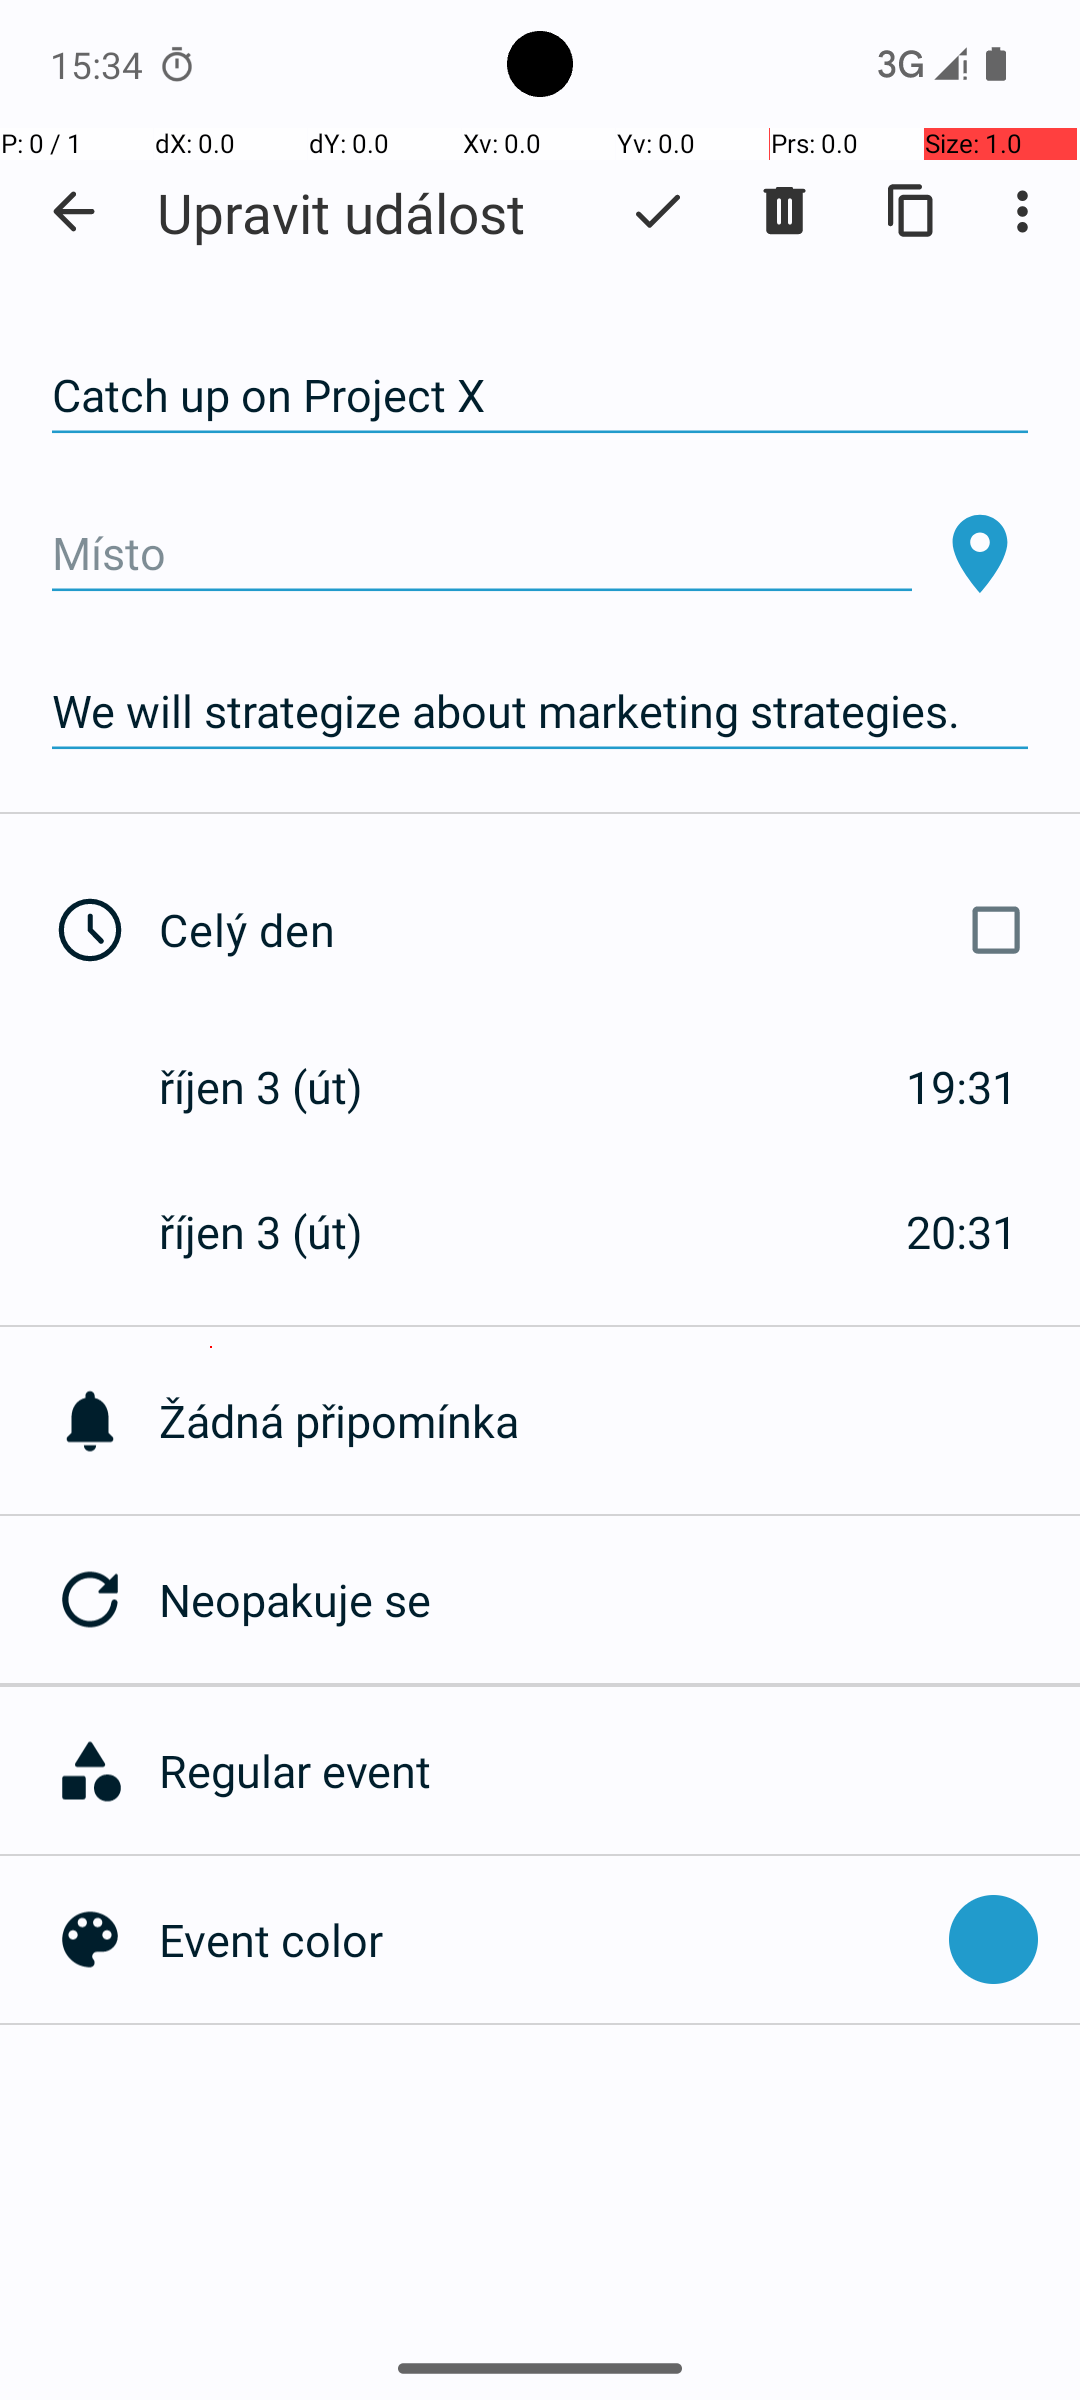 This screenshot has width=1080, height=2400. What do you see at coordinates (341, 212) in the screenshot?
I see `Upravit událost` at bounding box center [341, 212].